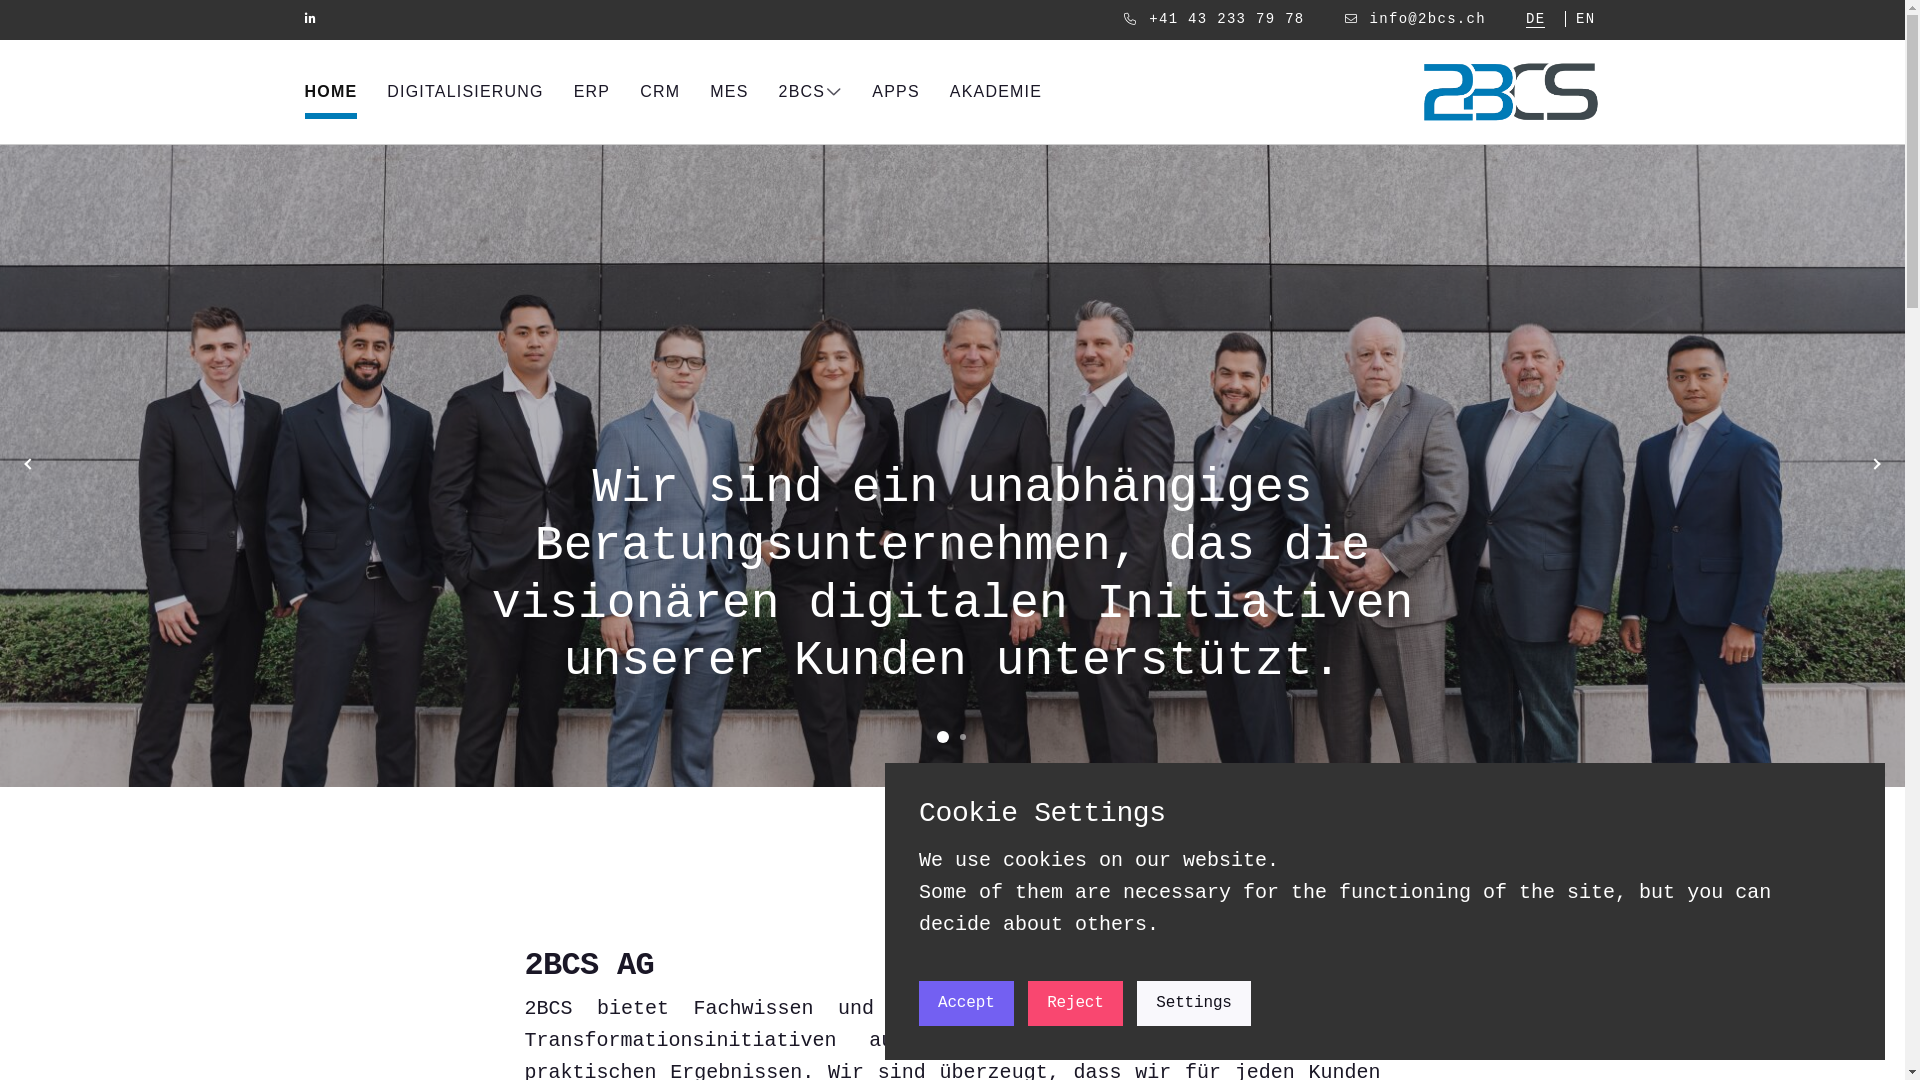 This screenshot has width=1920, height=1080. What do you see at coordinates (1226, 19) in the screenshot?
I see `+41 43 233 79 78` at bounding box center [1226, 19].